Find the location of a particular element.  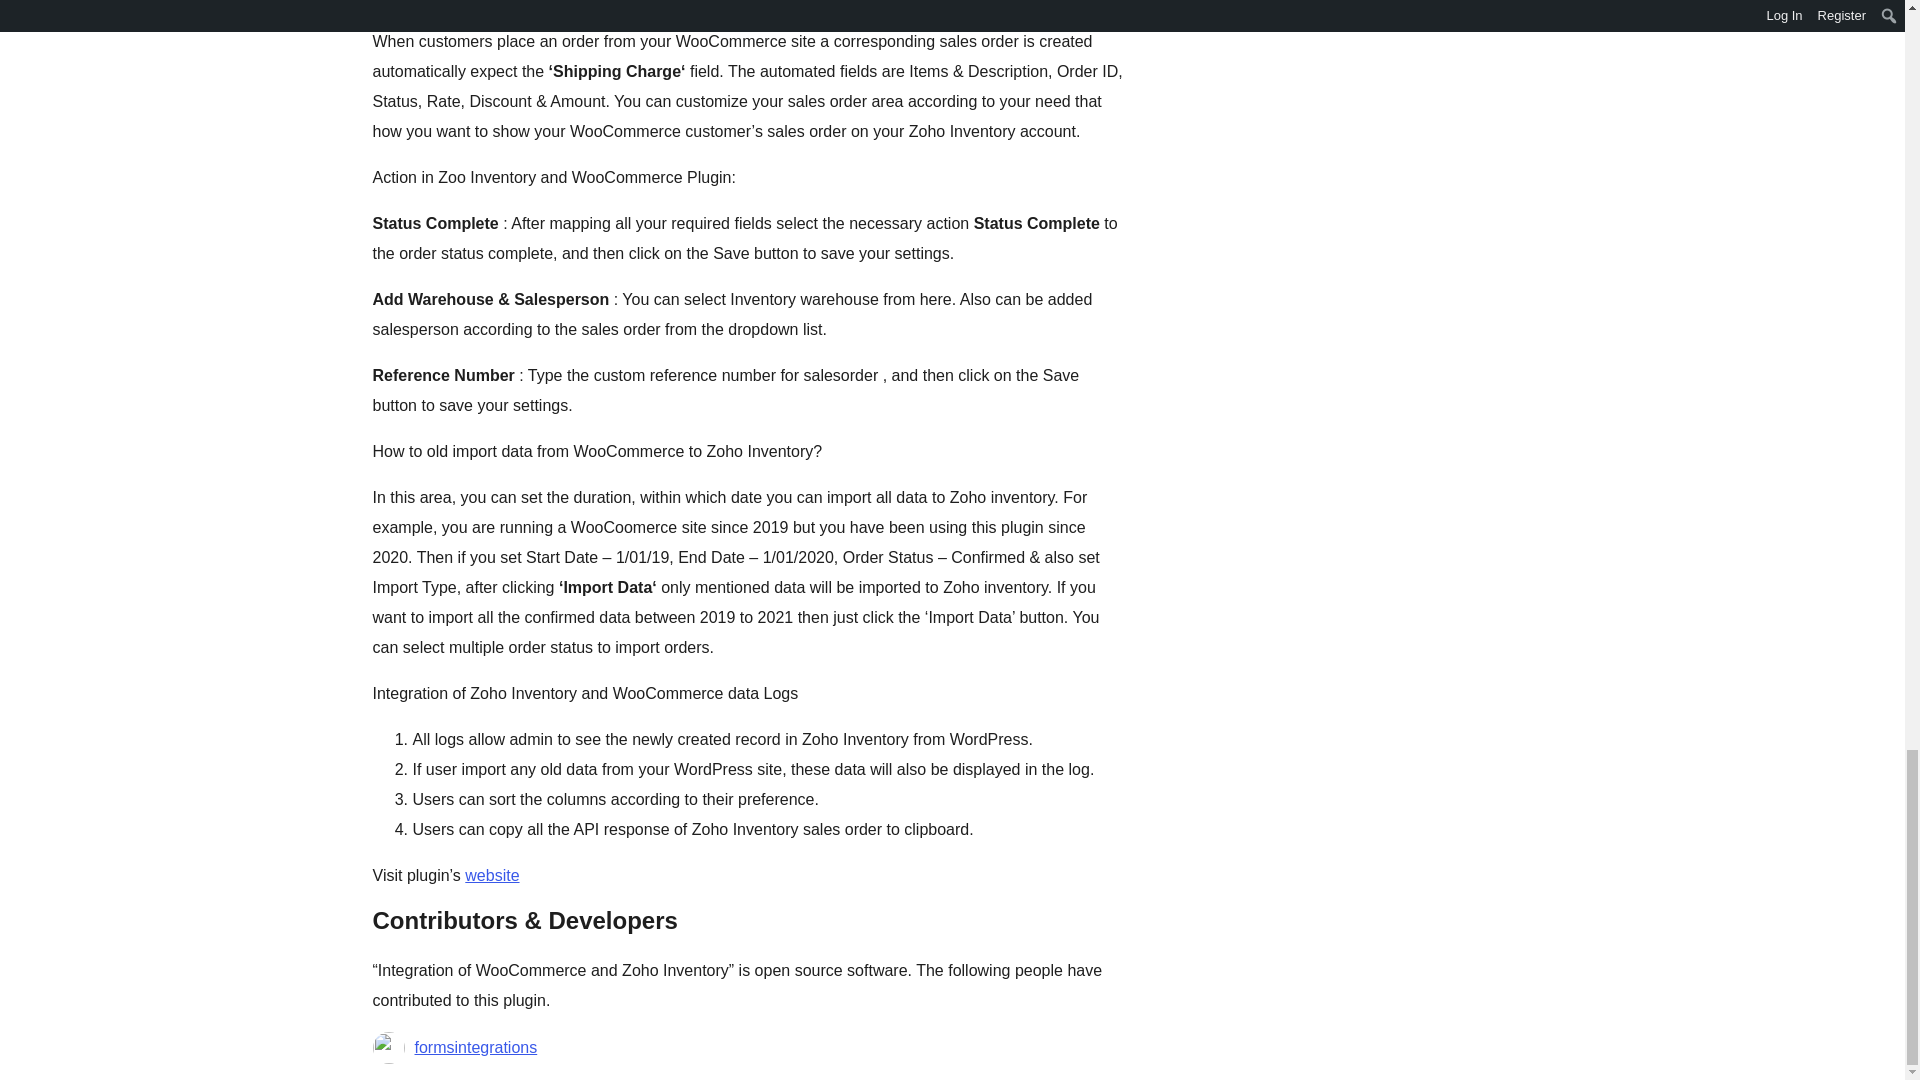

formsintegrations is located at coordinates (476, 1047).